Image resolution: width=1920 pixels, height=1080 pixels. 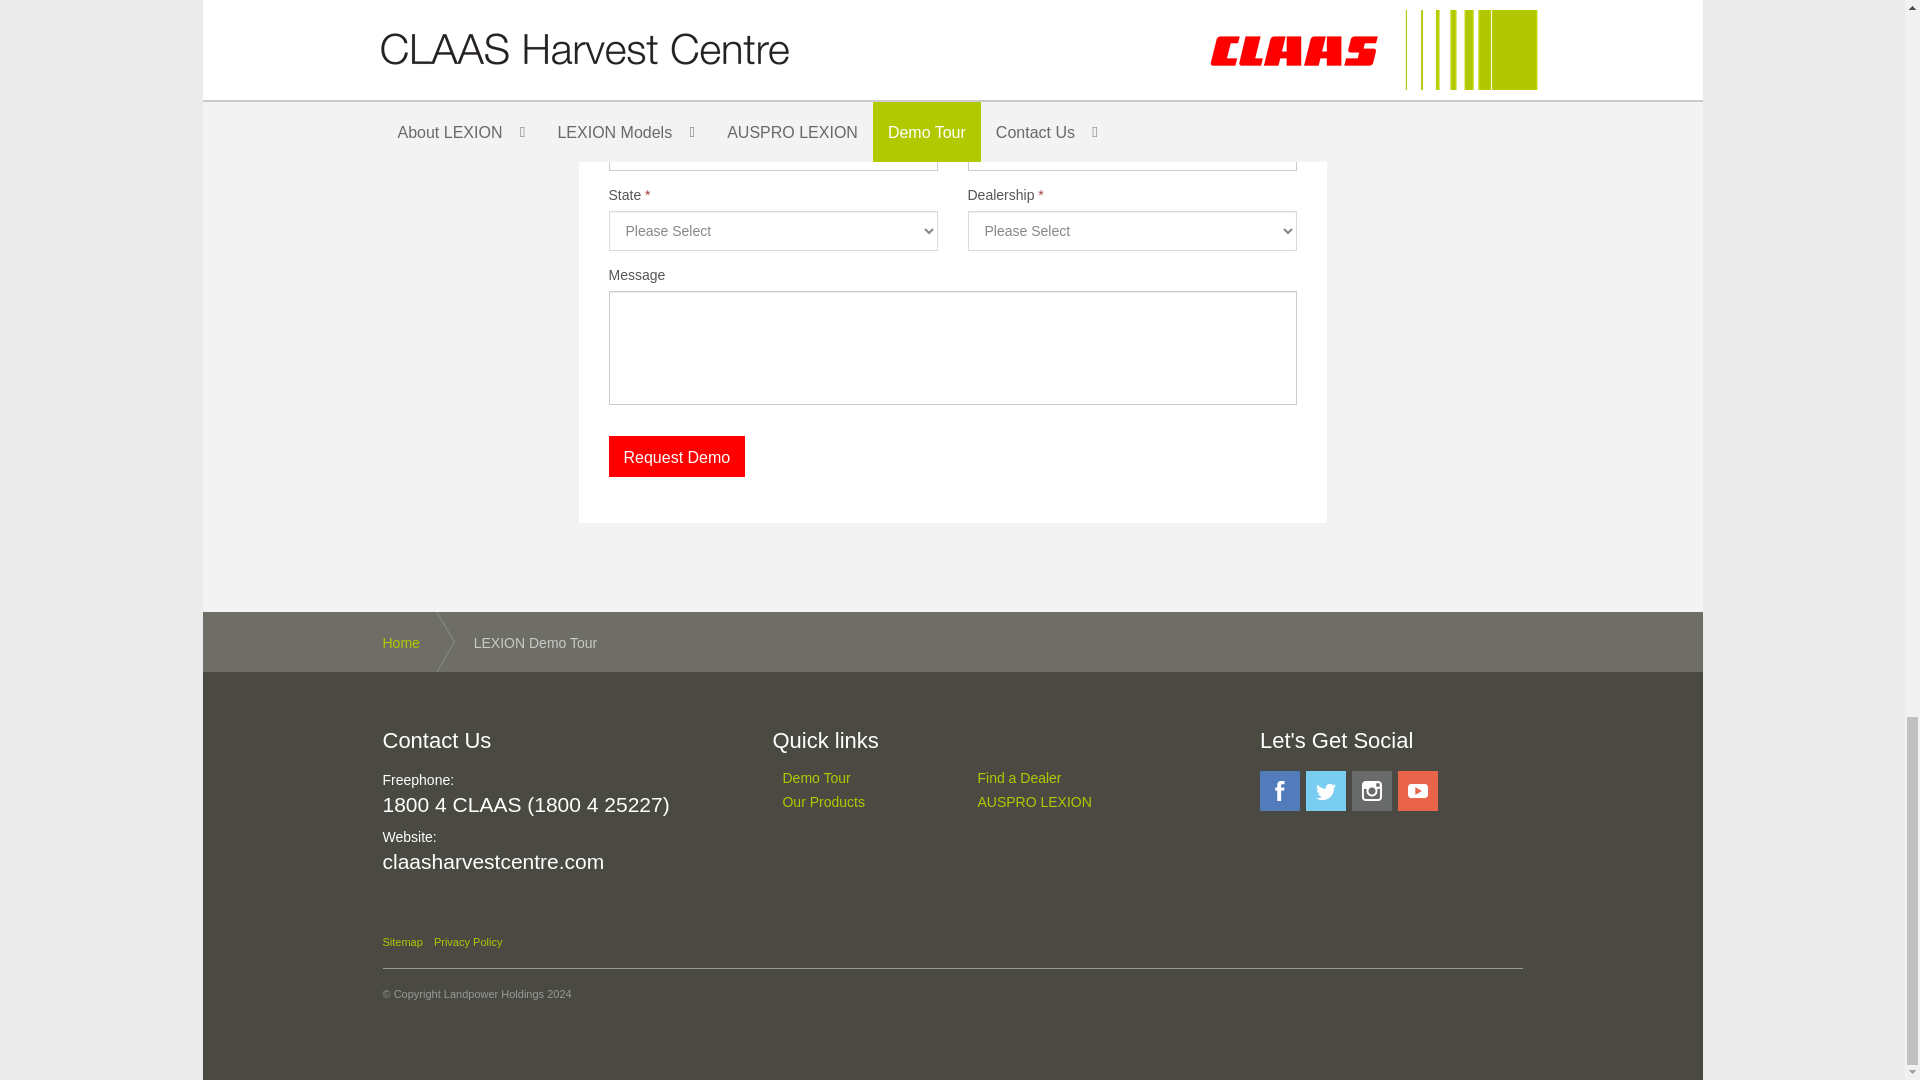 What do you see at coordinates (1372, 791) in the screenshot?
I see `instagram` at bounding box center [1372, 791].